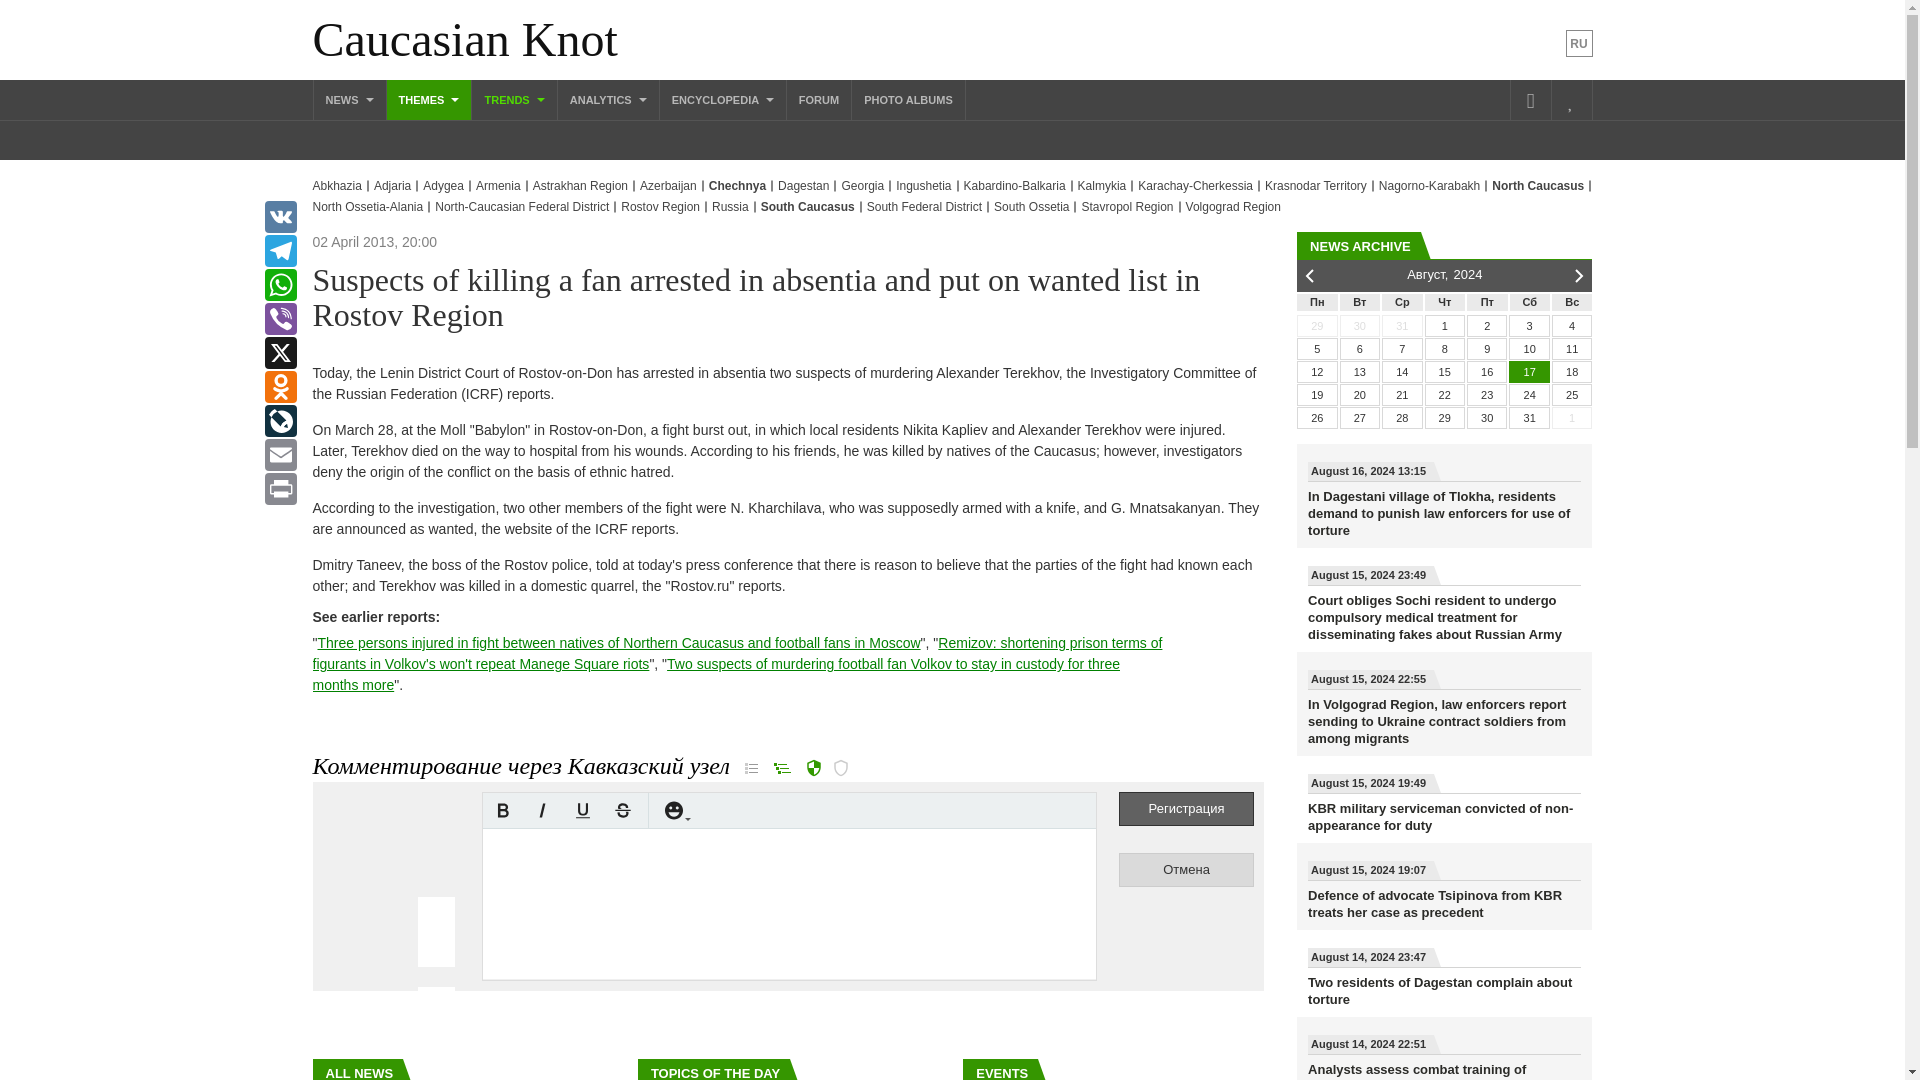 The width and height of the screenshot is (1920, 1080). What do you see at coordinates (1580, 44) in the screenshot?
I see `RU` at bounding box center [1580, 44].